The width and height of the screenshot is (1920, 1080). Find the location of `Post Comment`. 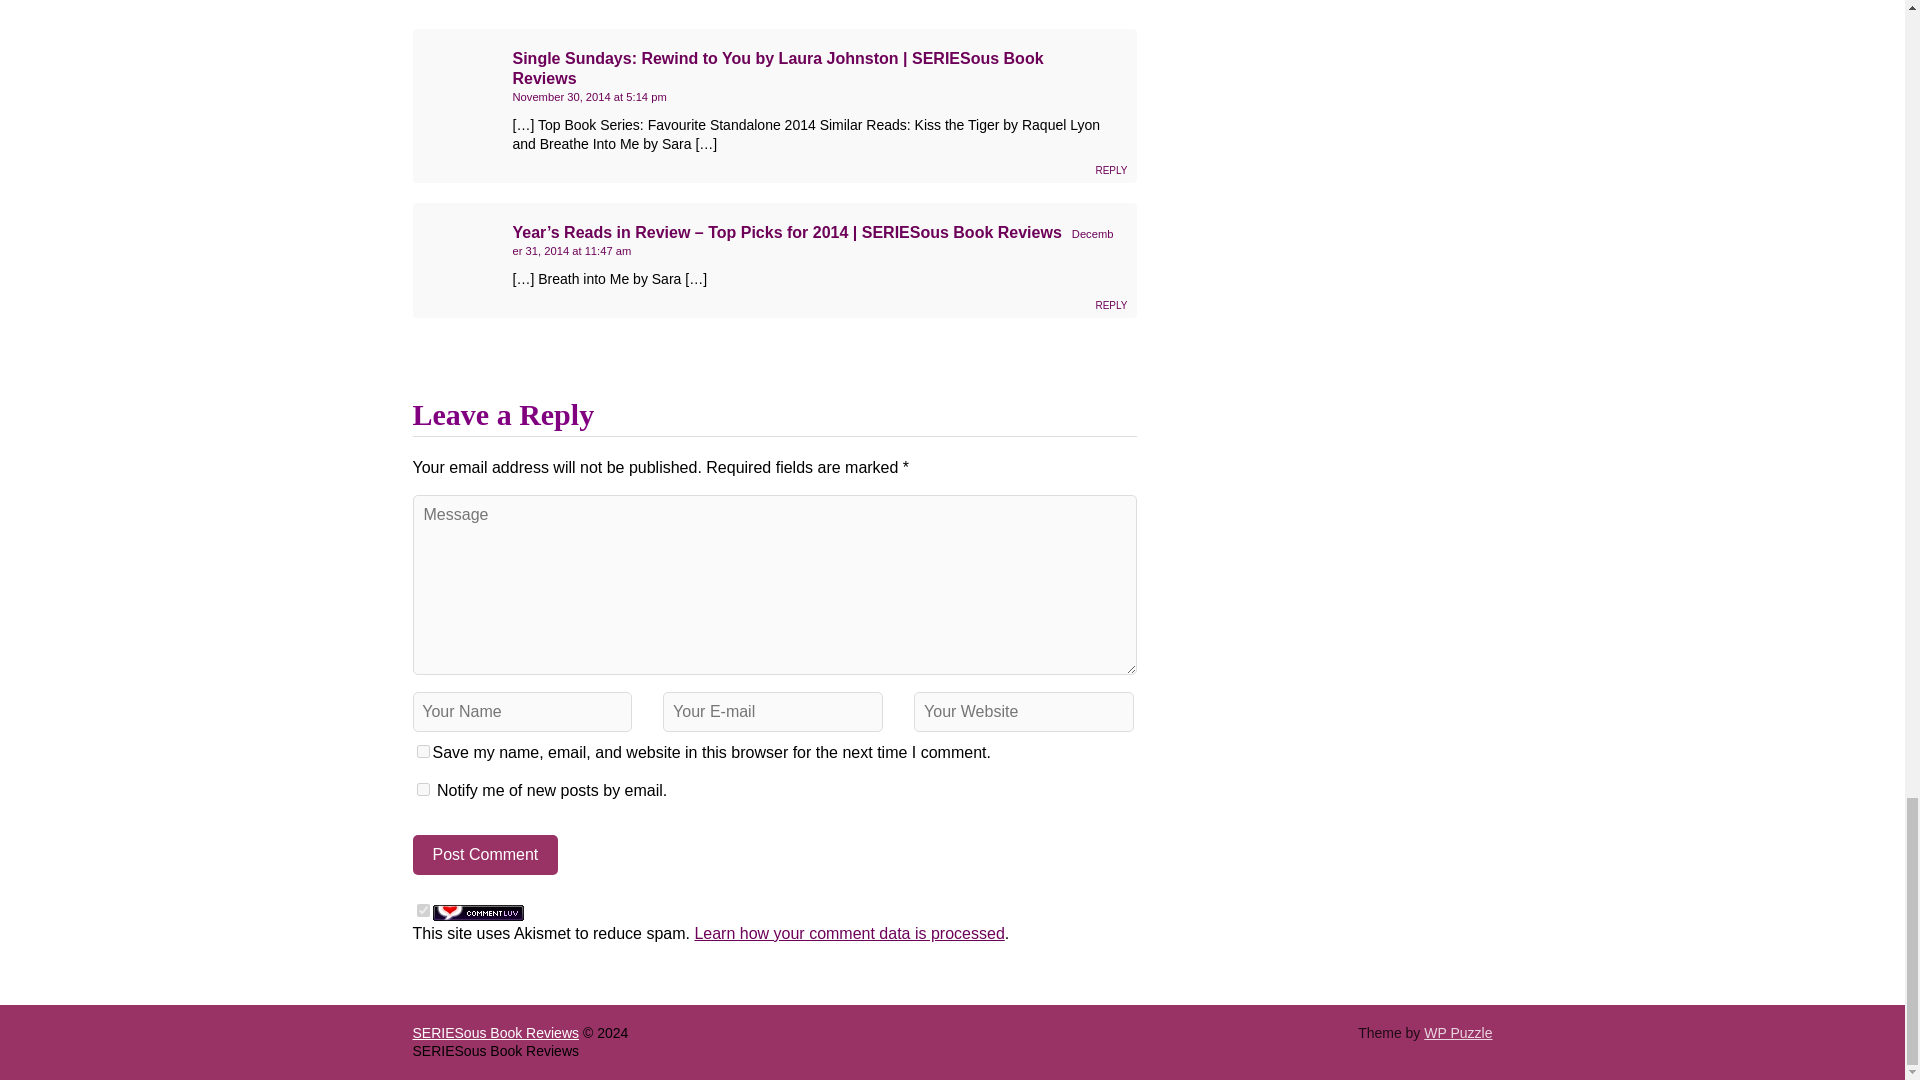

Post Comment is located at coordinates (485, 854).